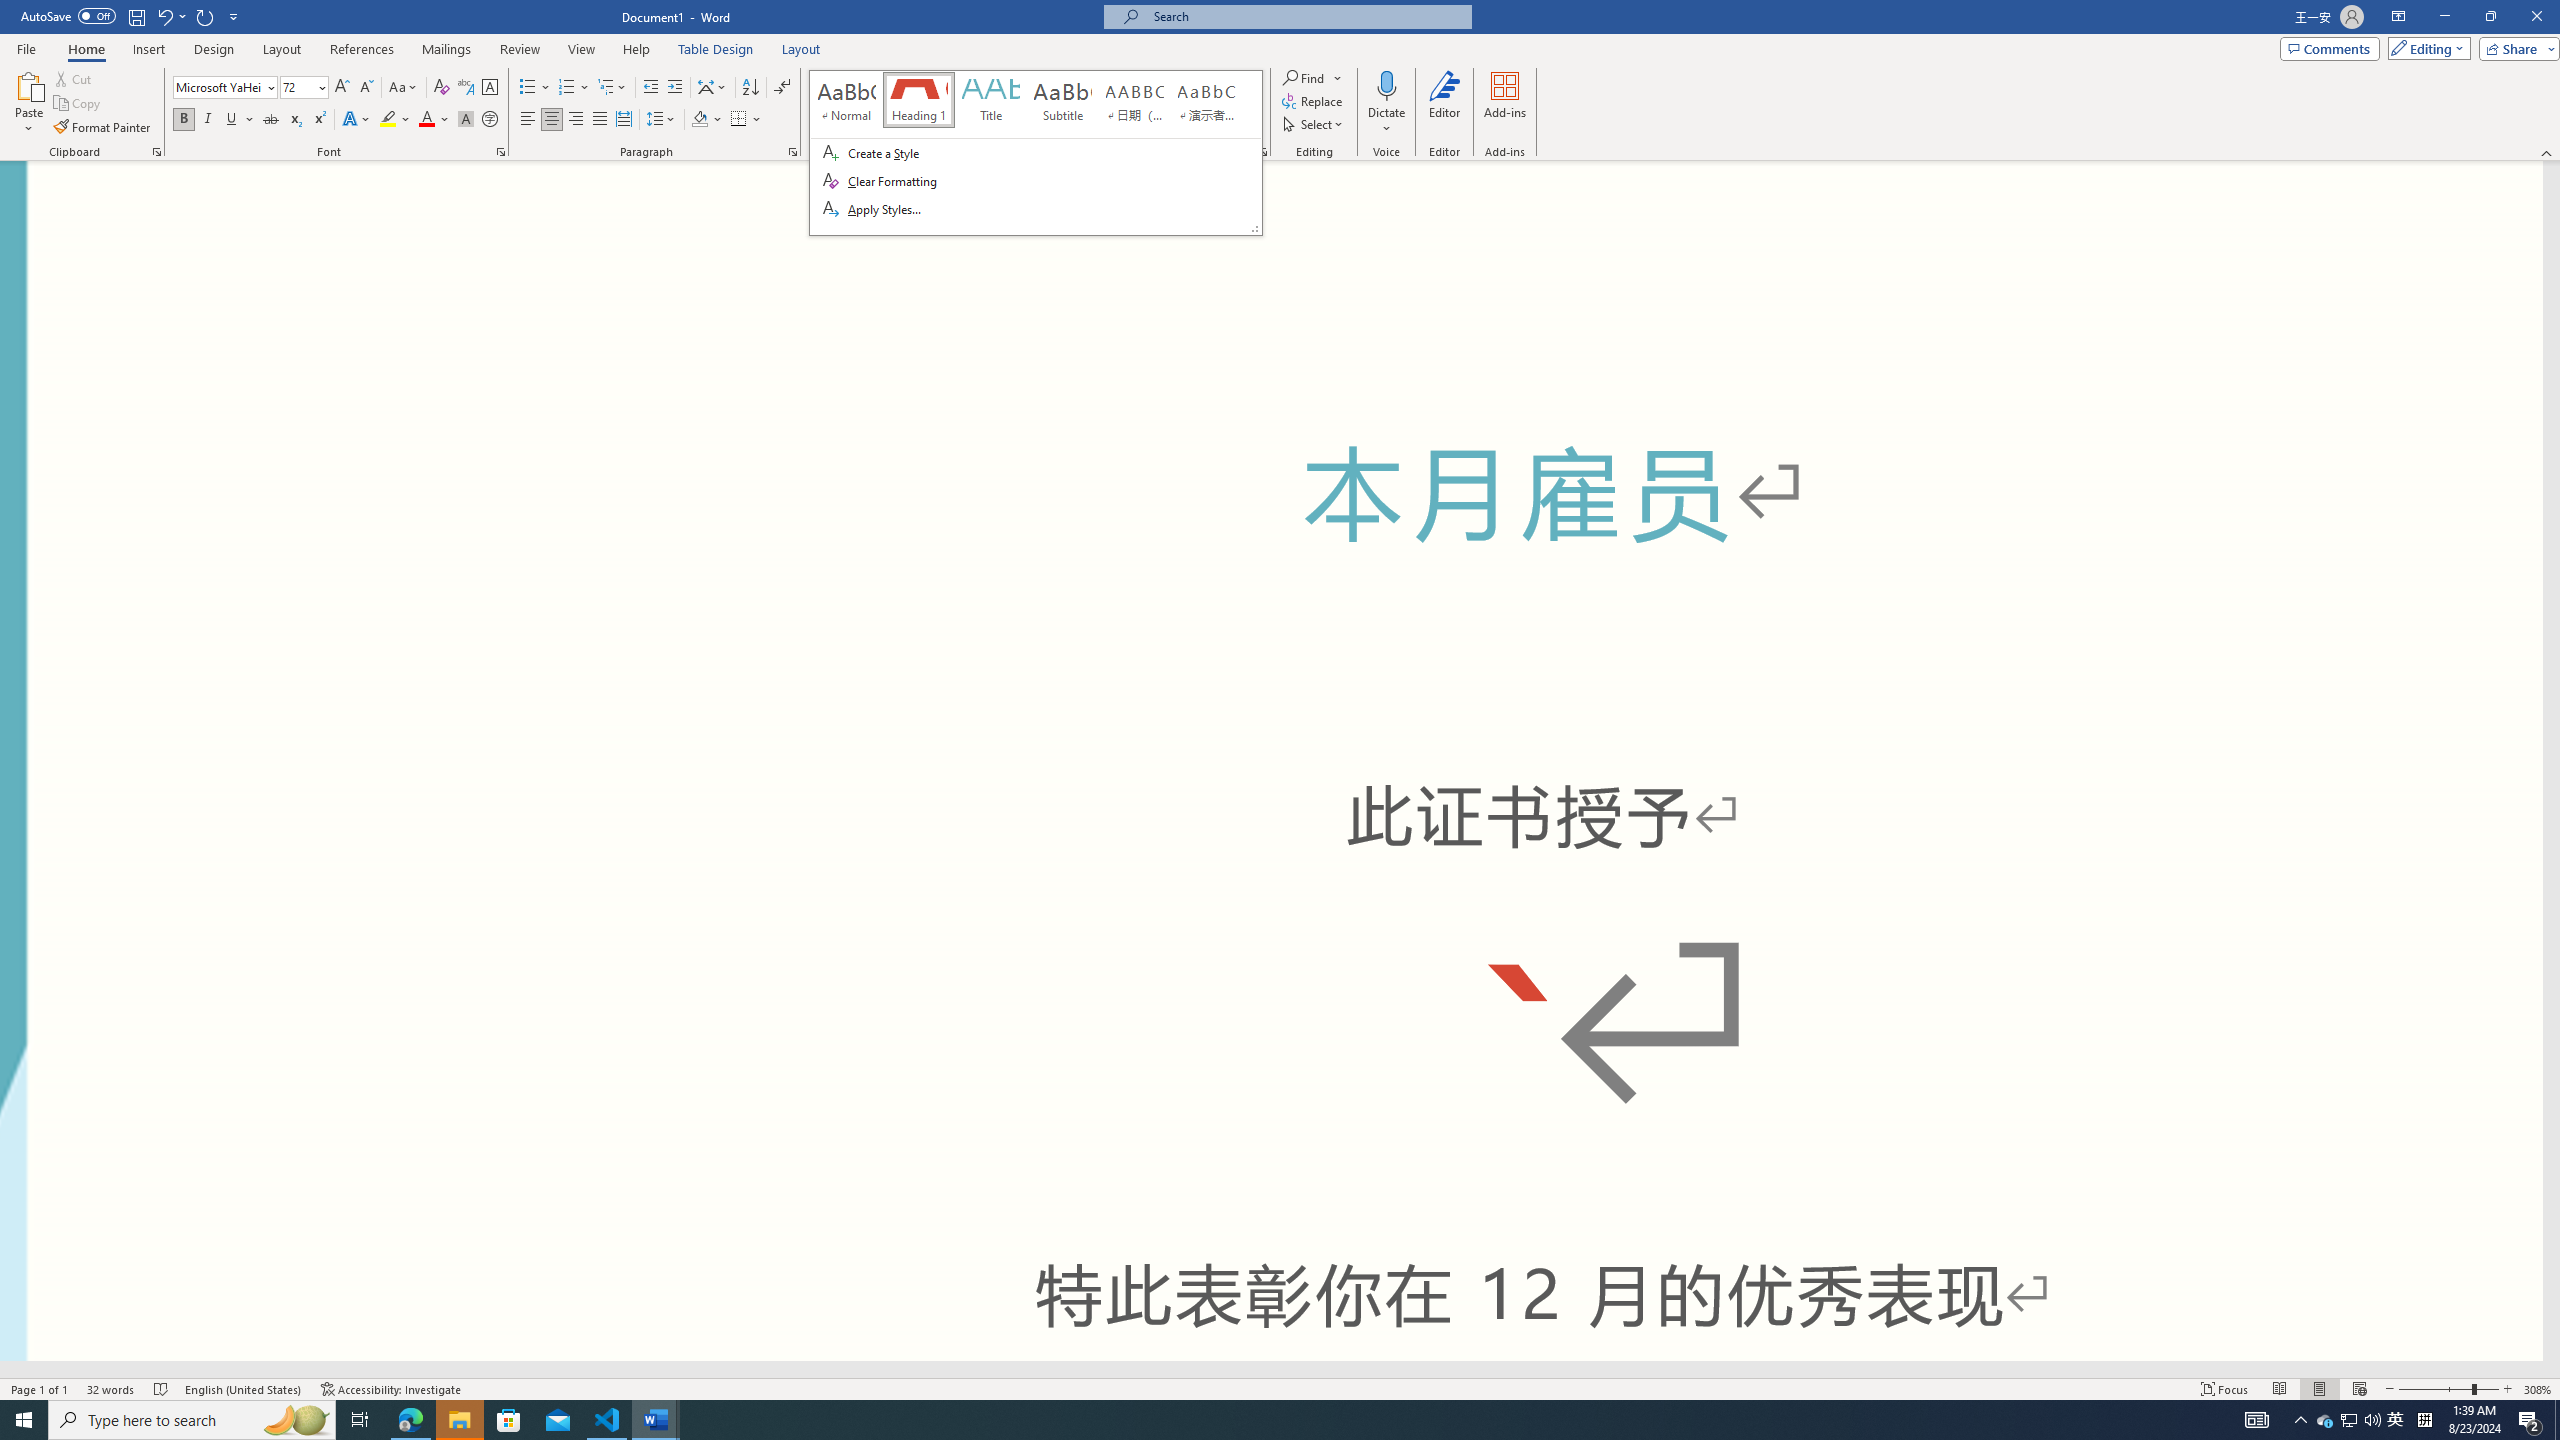  I want to click on Align Right, so click(576, 120).